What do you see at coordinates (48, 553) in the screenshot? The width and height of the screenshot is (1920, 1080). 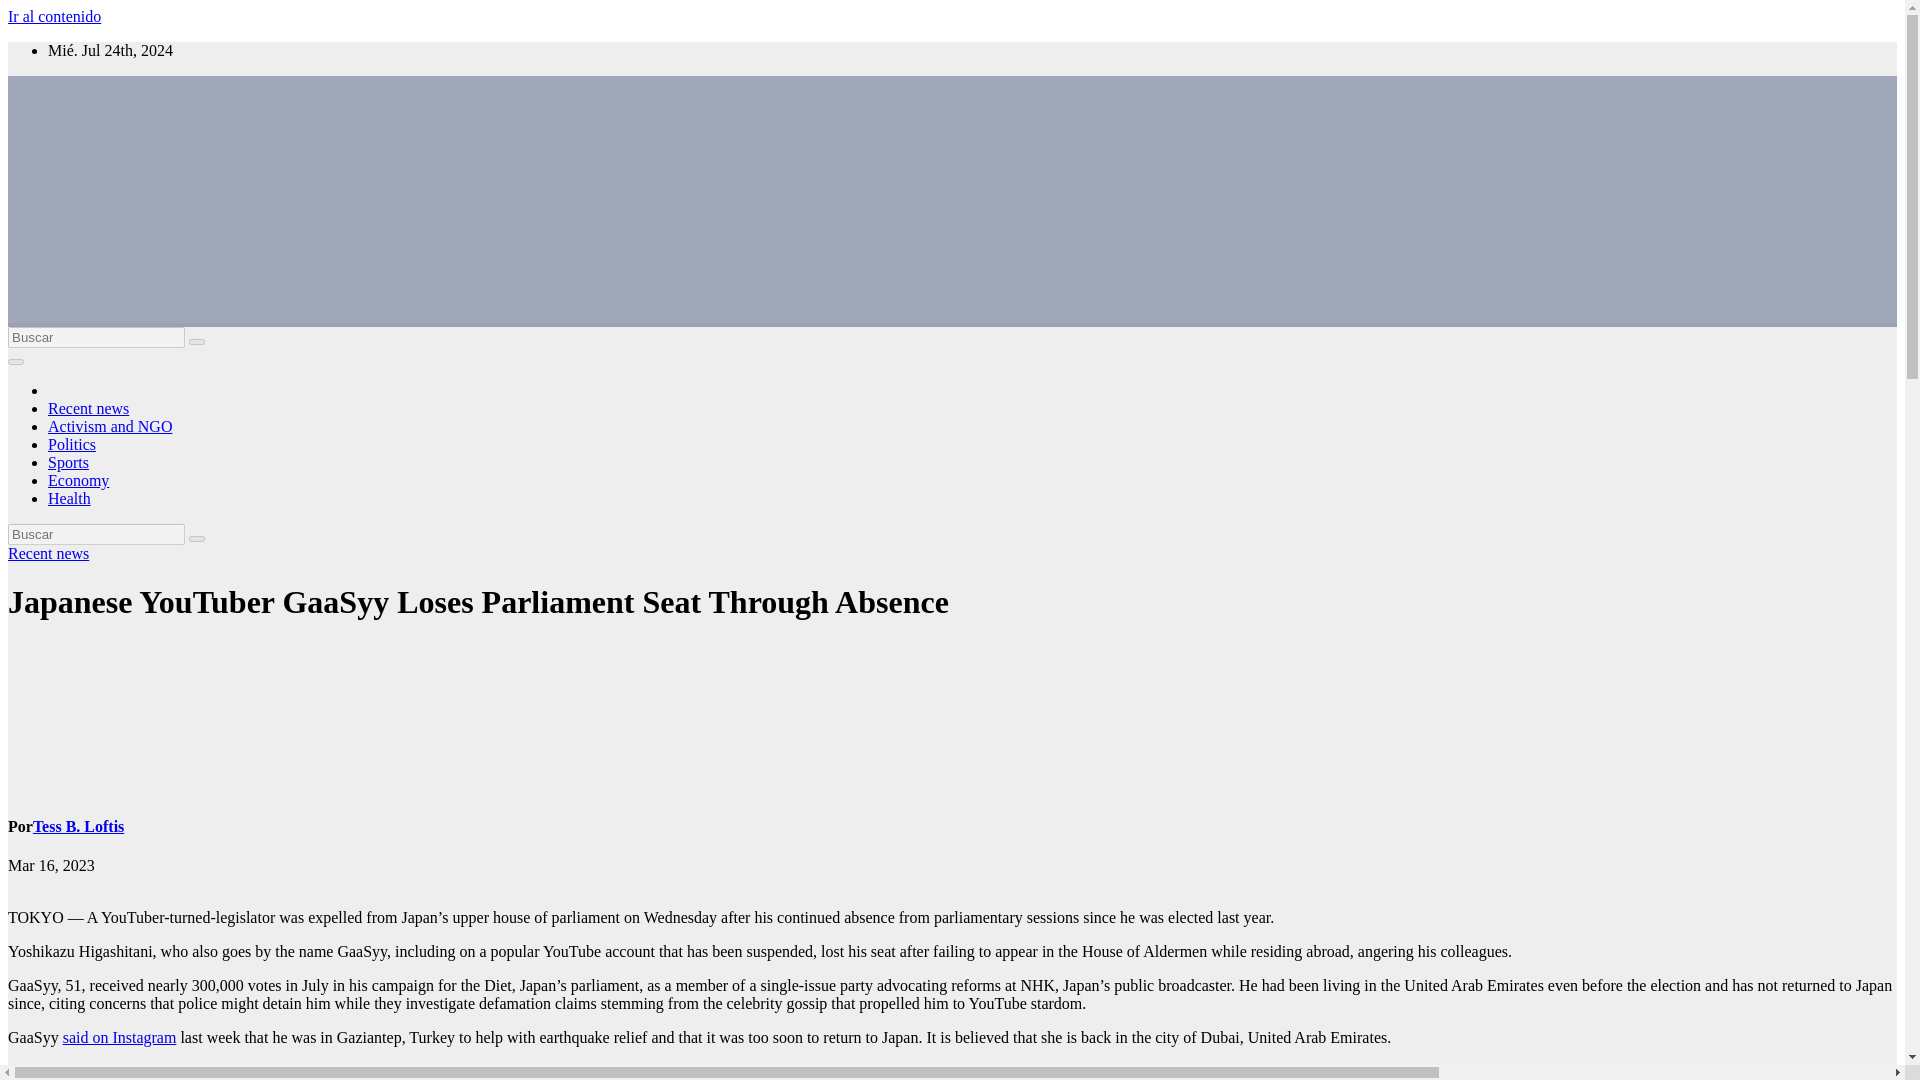 I see `Recent news` at bounding box center [48, 553].